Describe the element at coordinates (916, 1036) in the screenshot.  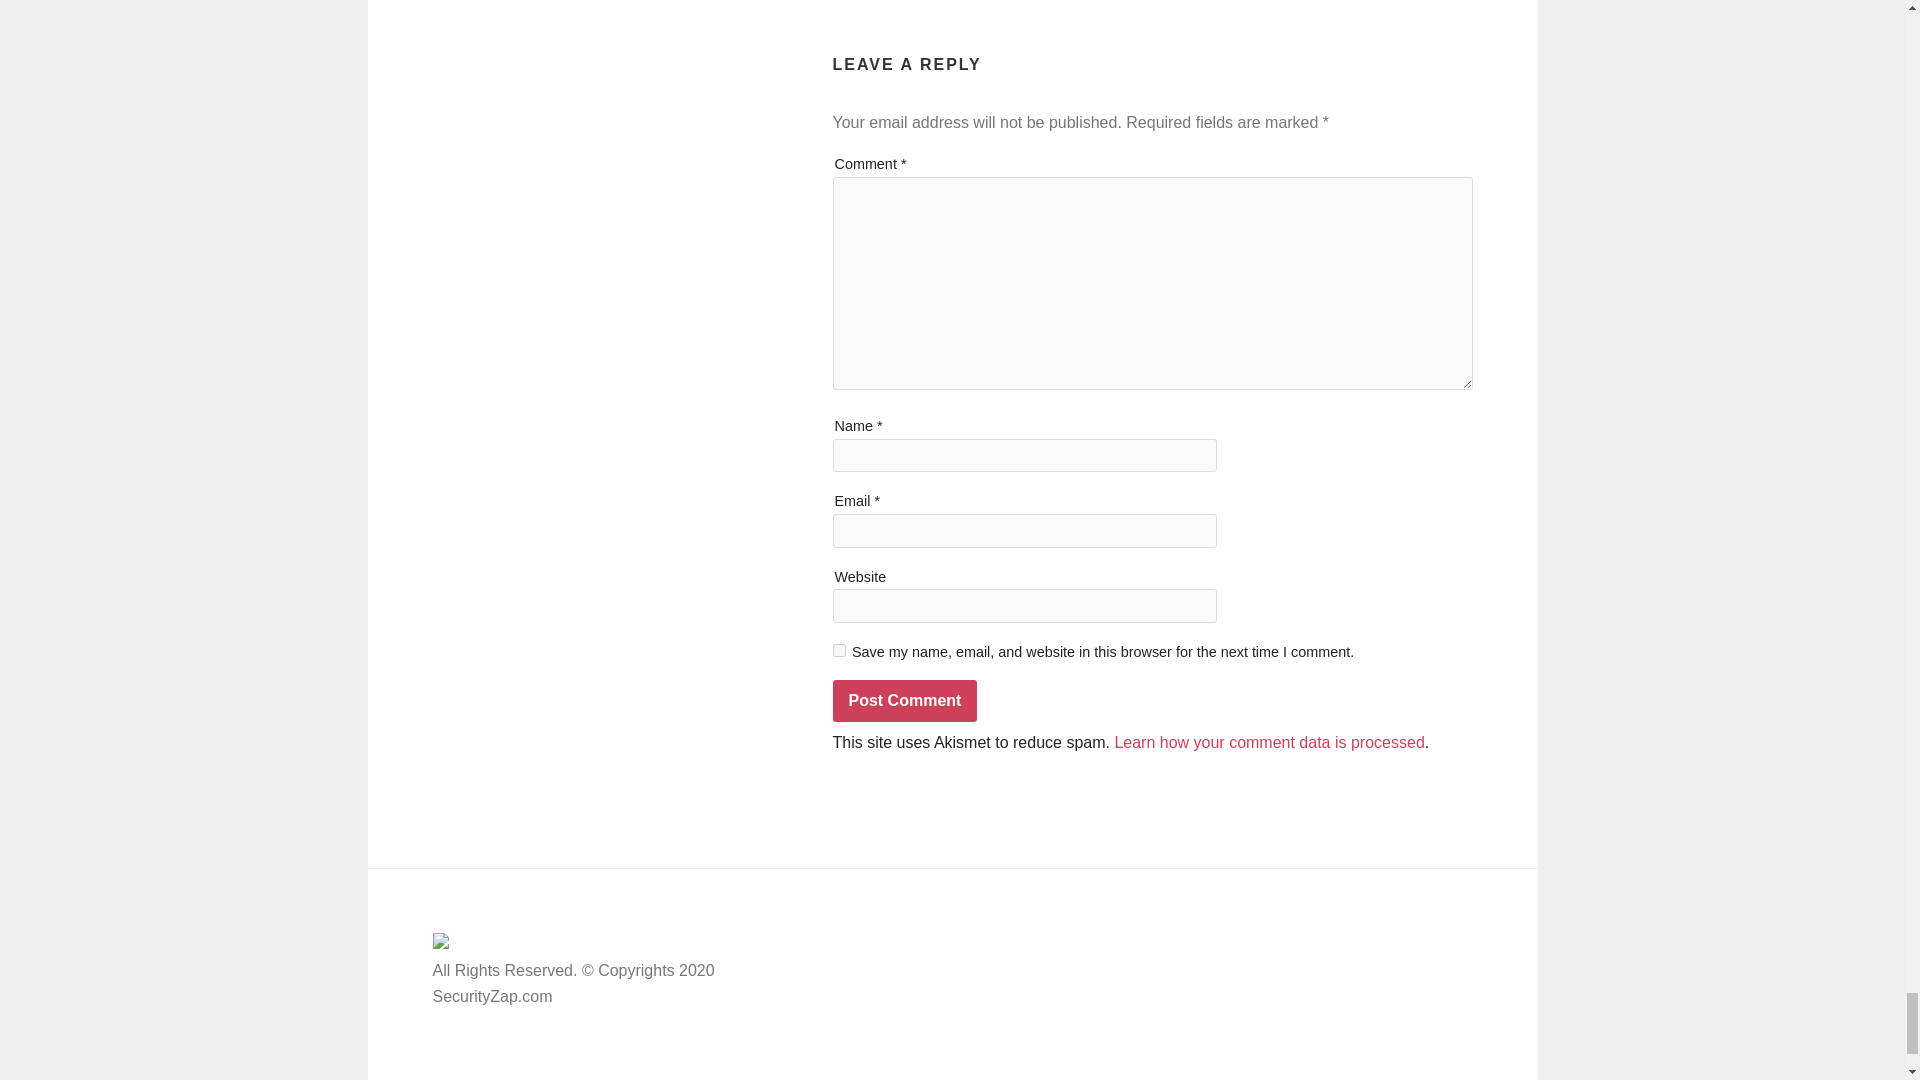
I see `Privacy Policy and Terms of Service` at that location.